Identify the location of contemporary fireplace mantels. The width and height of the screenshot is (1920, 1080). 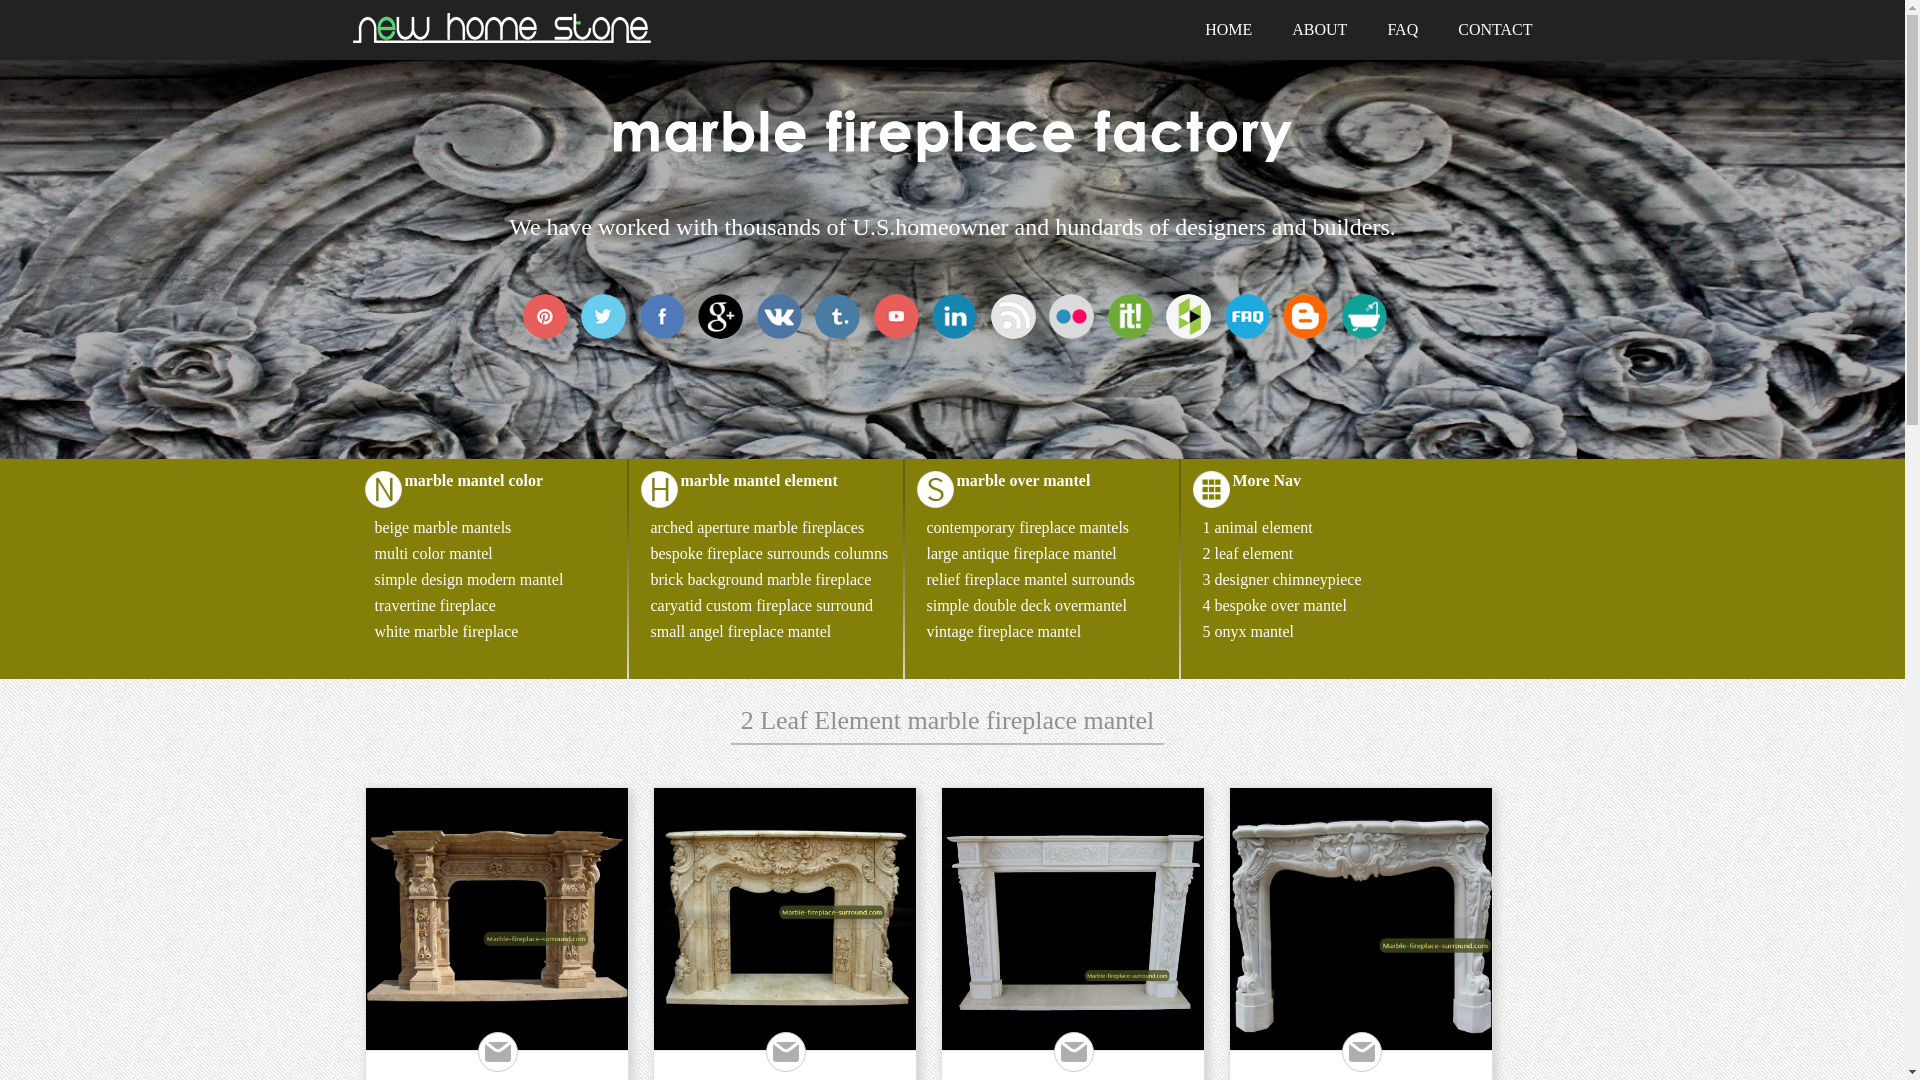
(1026, 527).